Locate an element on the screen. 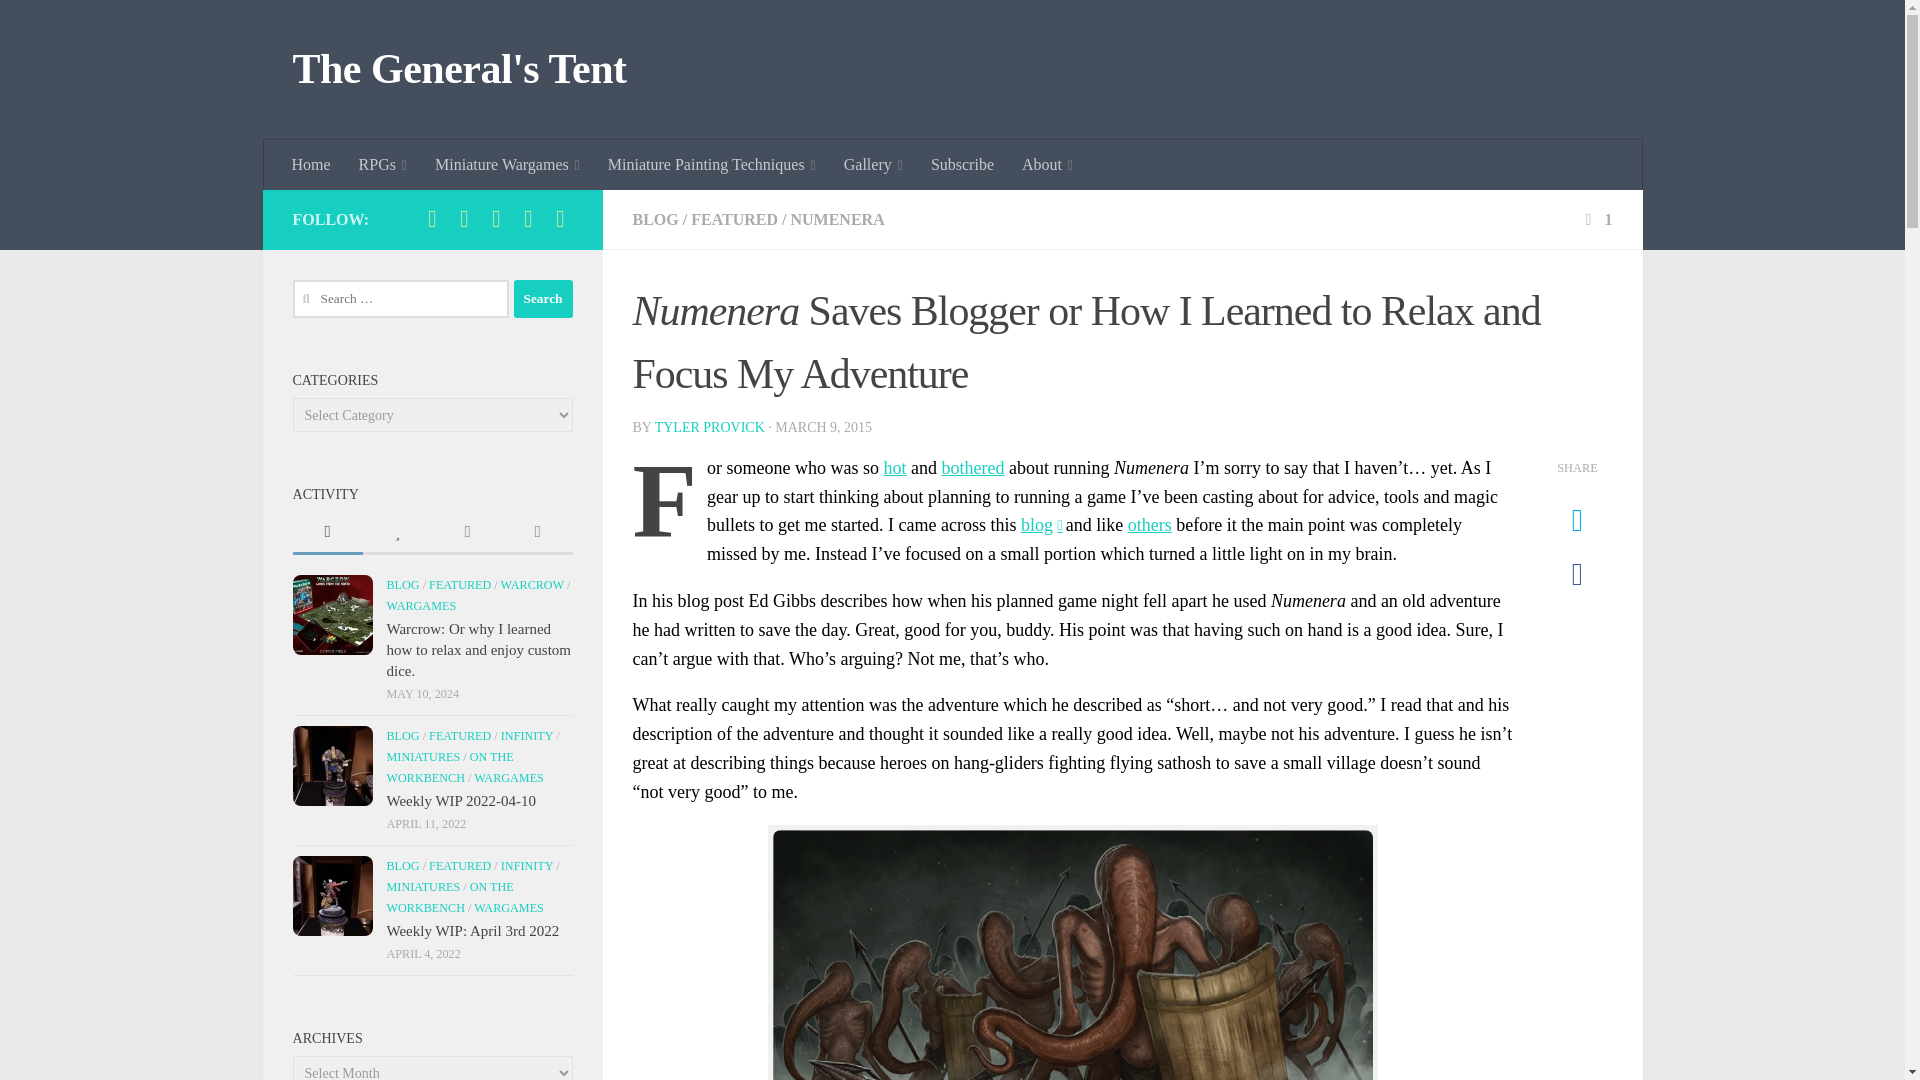 The height and width of the screenshot is (1080, 1920). Skip to content is located at coordinates (78, 27).